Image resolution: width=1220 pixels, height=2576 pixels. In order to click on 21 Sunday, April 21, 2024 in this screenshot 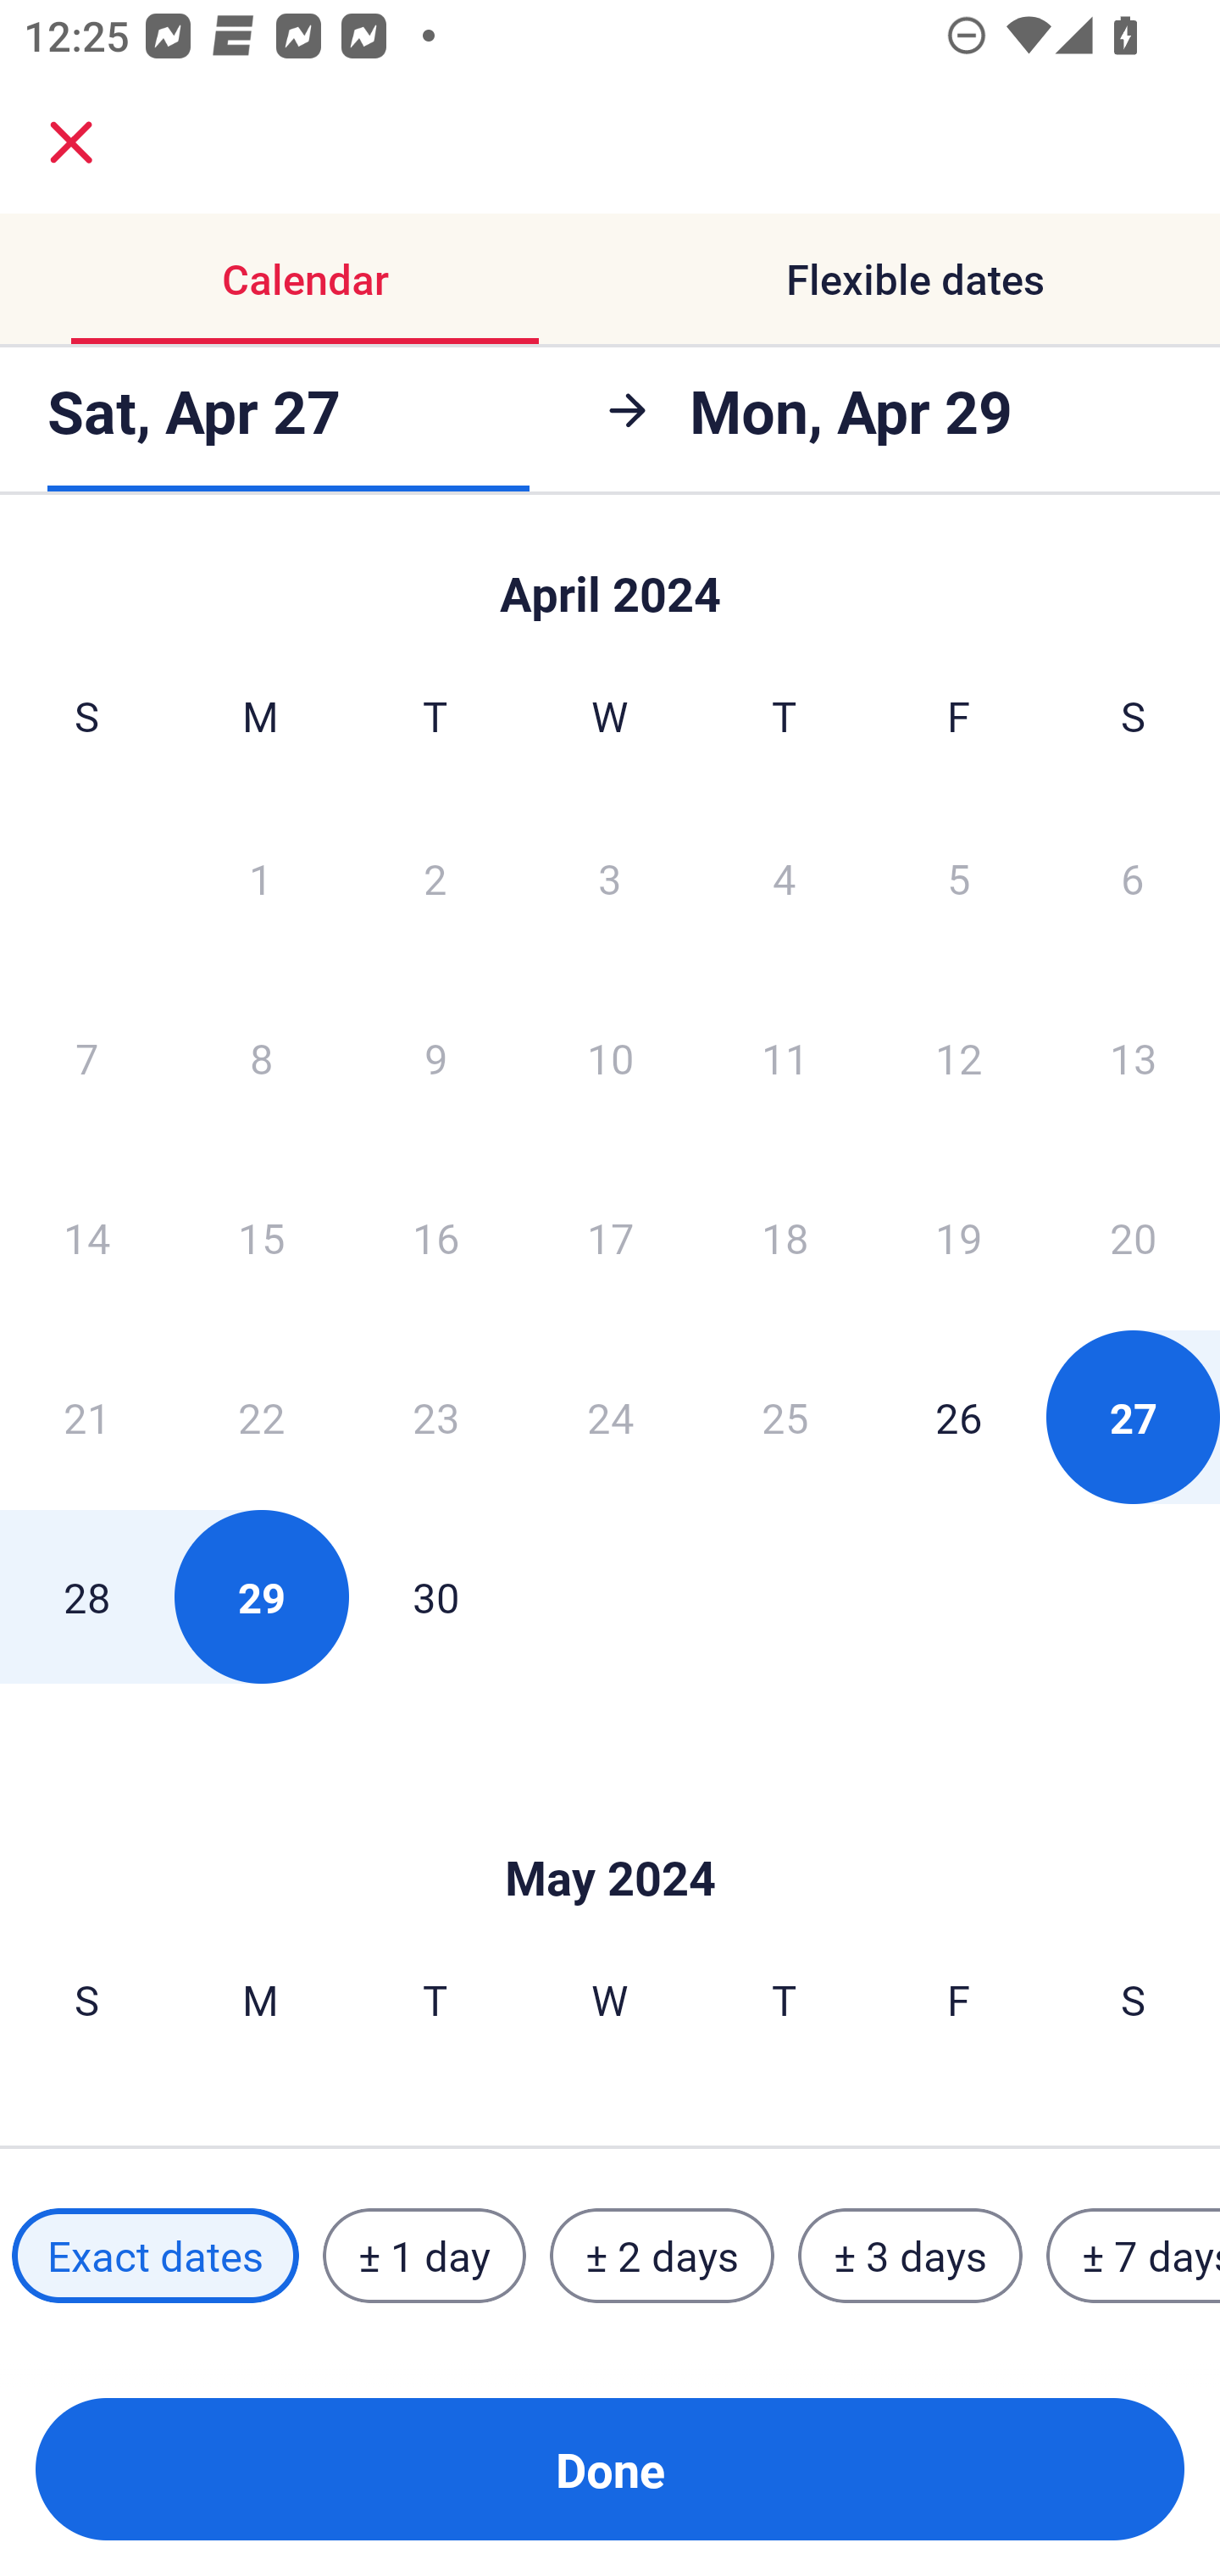, I will do `click(86, 1417)`.